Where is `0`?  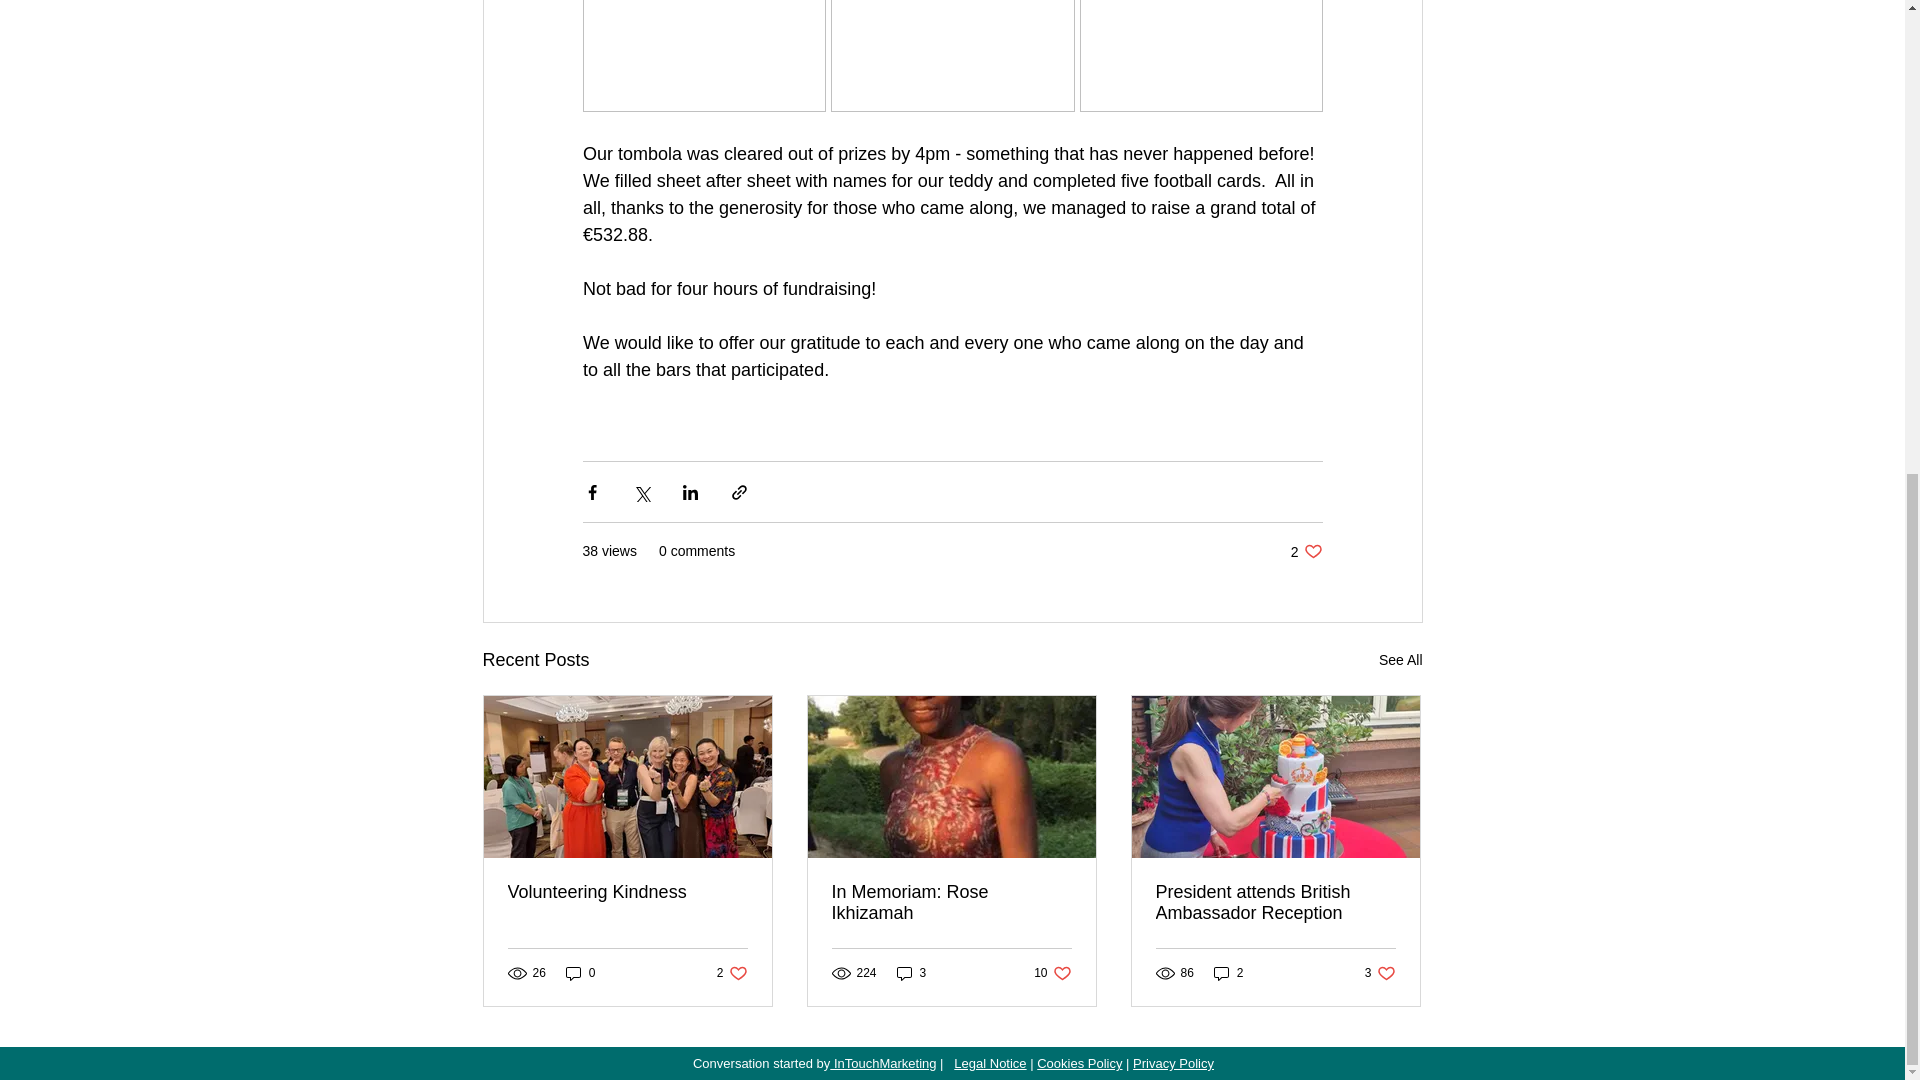 0 is located at coordinates (580, 973).